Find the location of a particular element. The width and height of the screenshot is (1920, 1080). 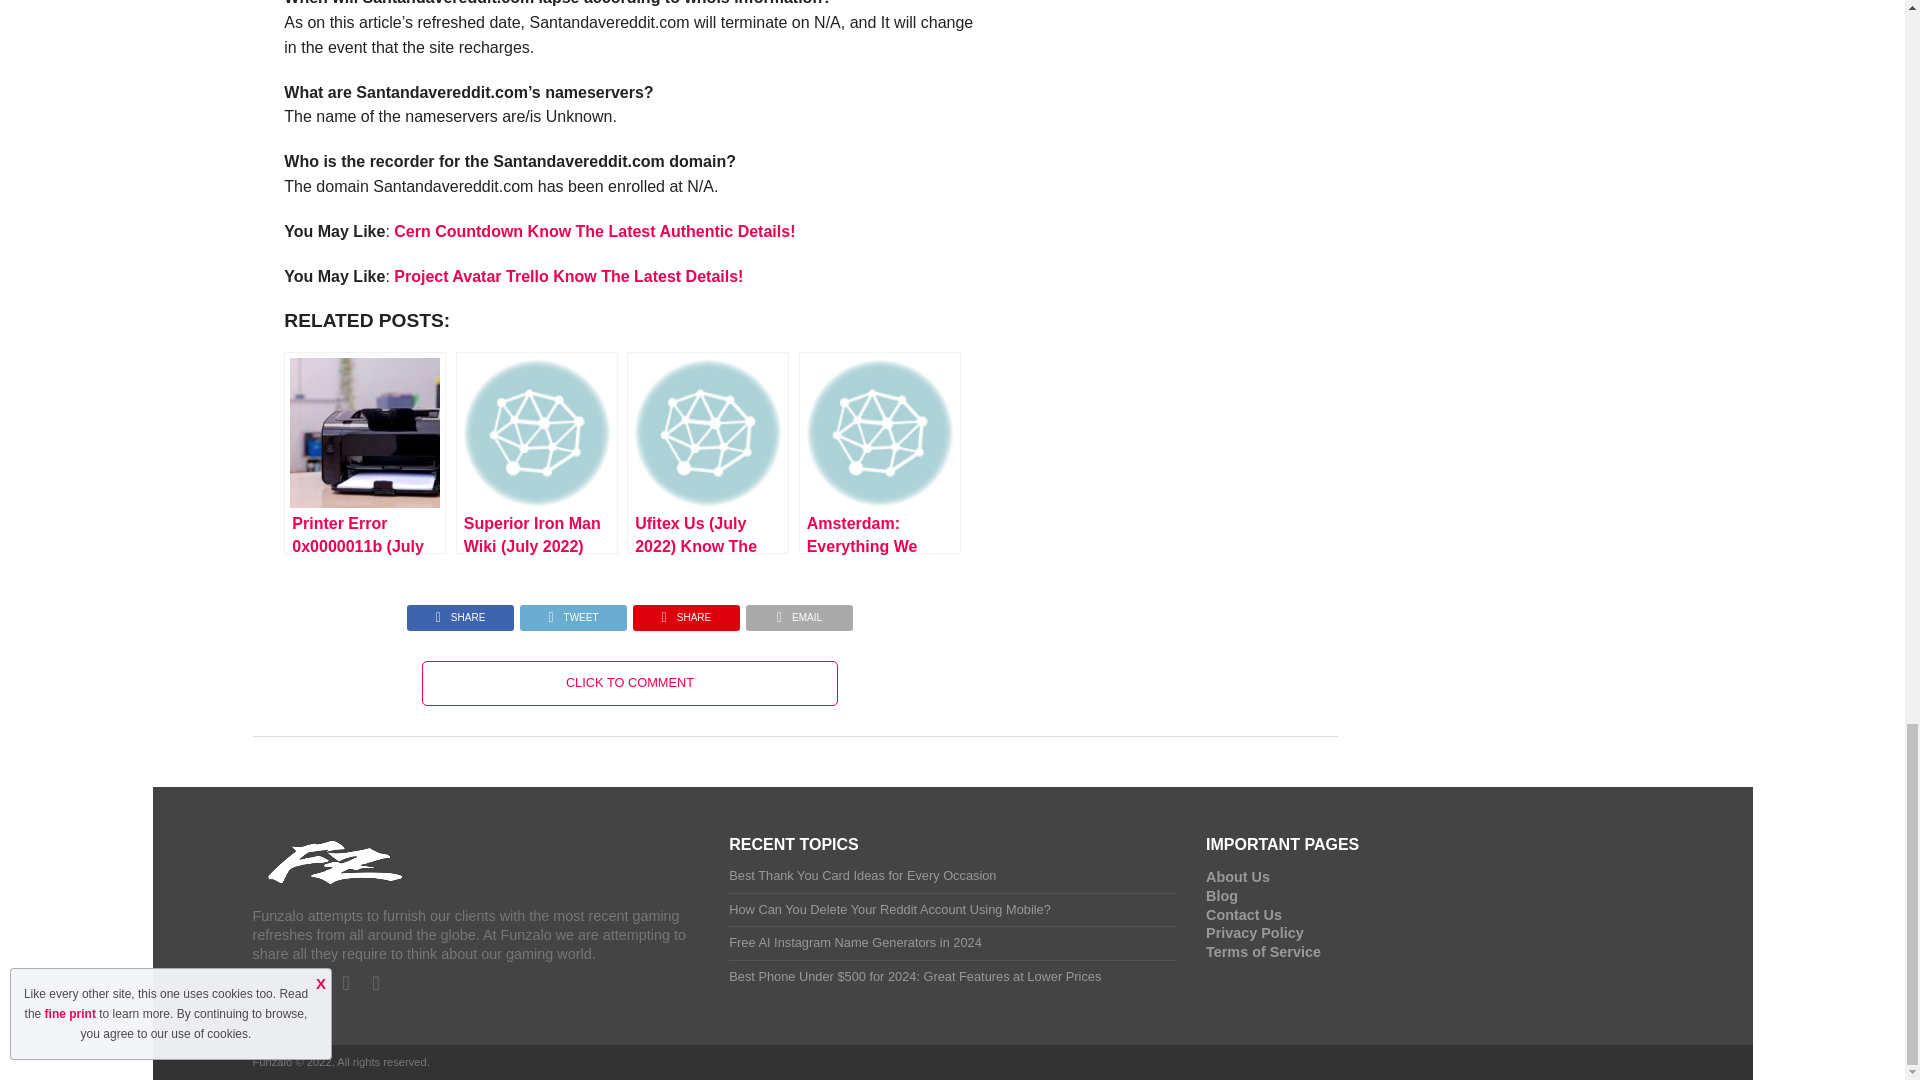

Project Avatar Trello Know The Latest Details! is located at coordinates (568, 276).